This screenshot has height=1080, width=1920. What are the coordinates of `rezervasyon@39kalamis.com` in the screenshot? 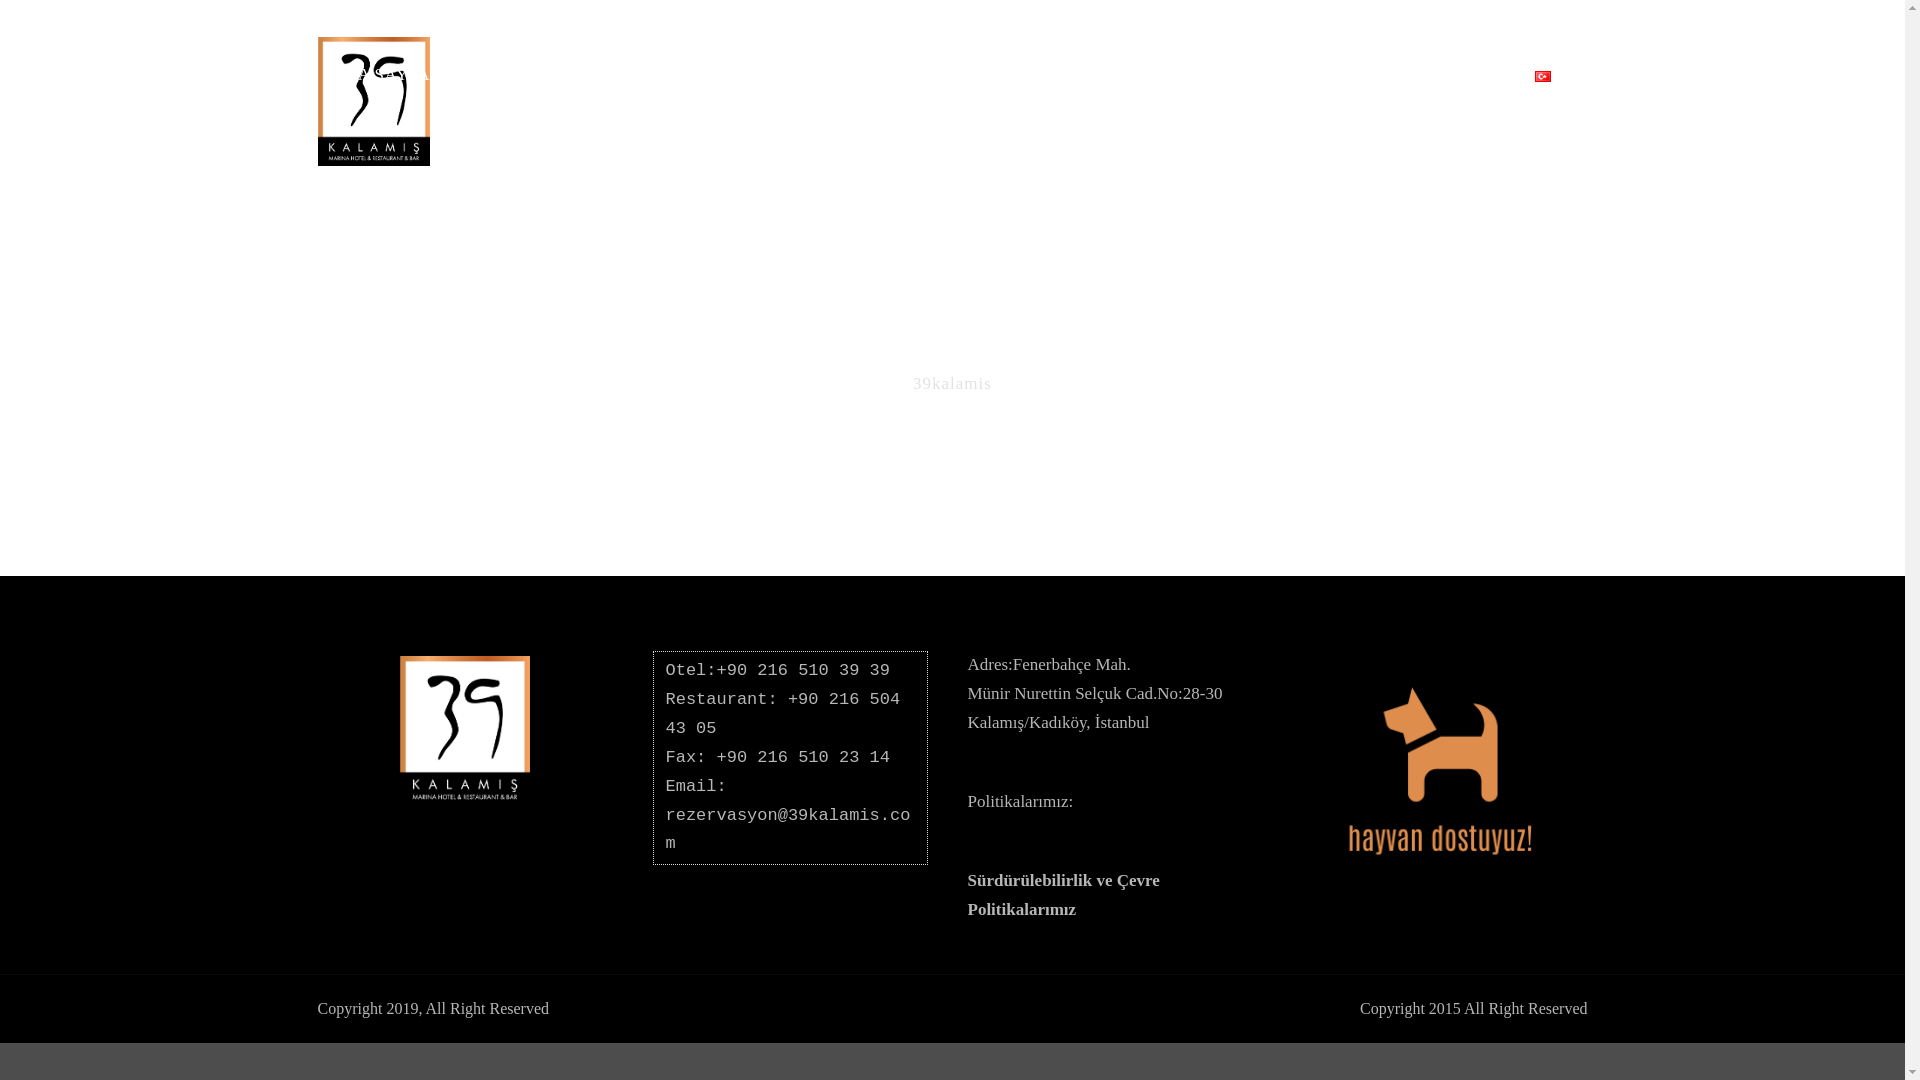 It's located at (788, 830).